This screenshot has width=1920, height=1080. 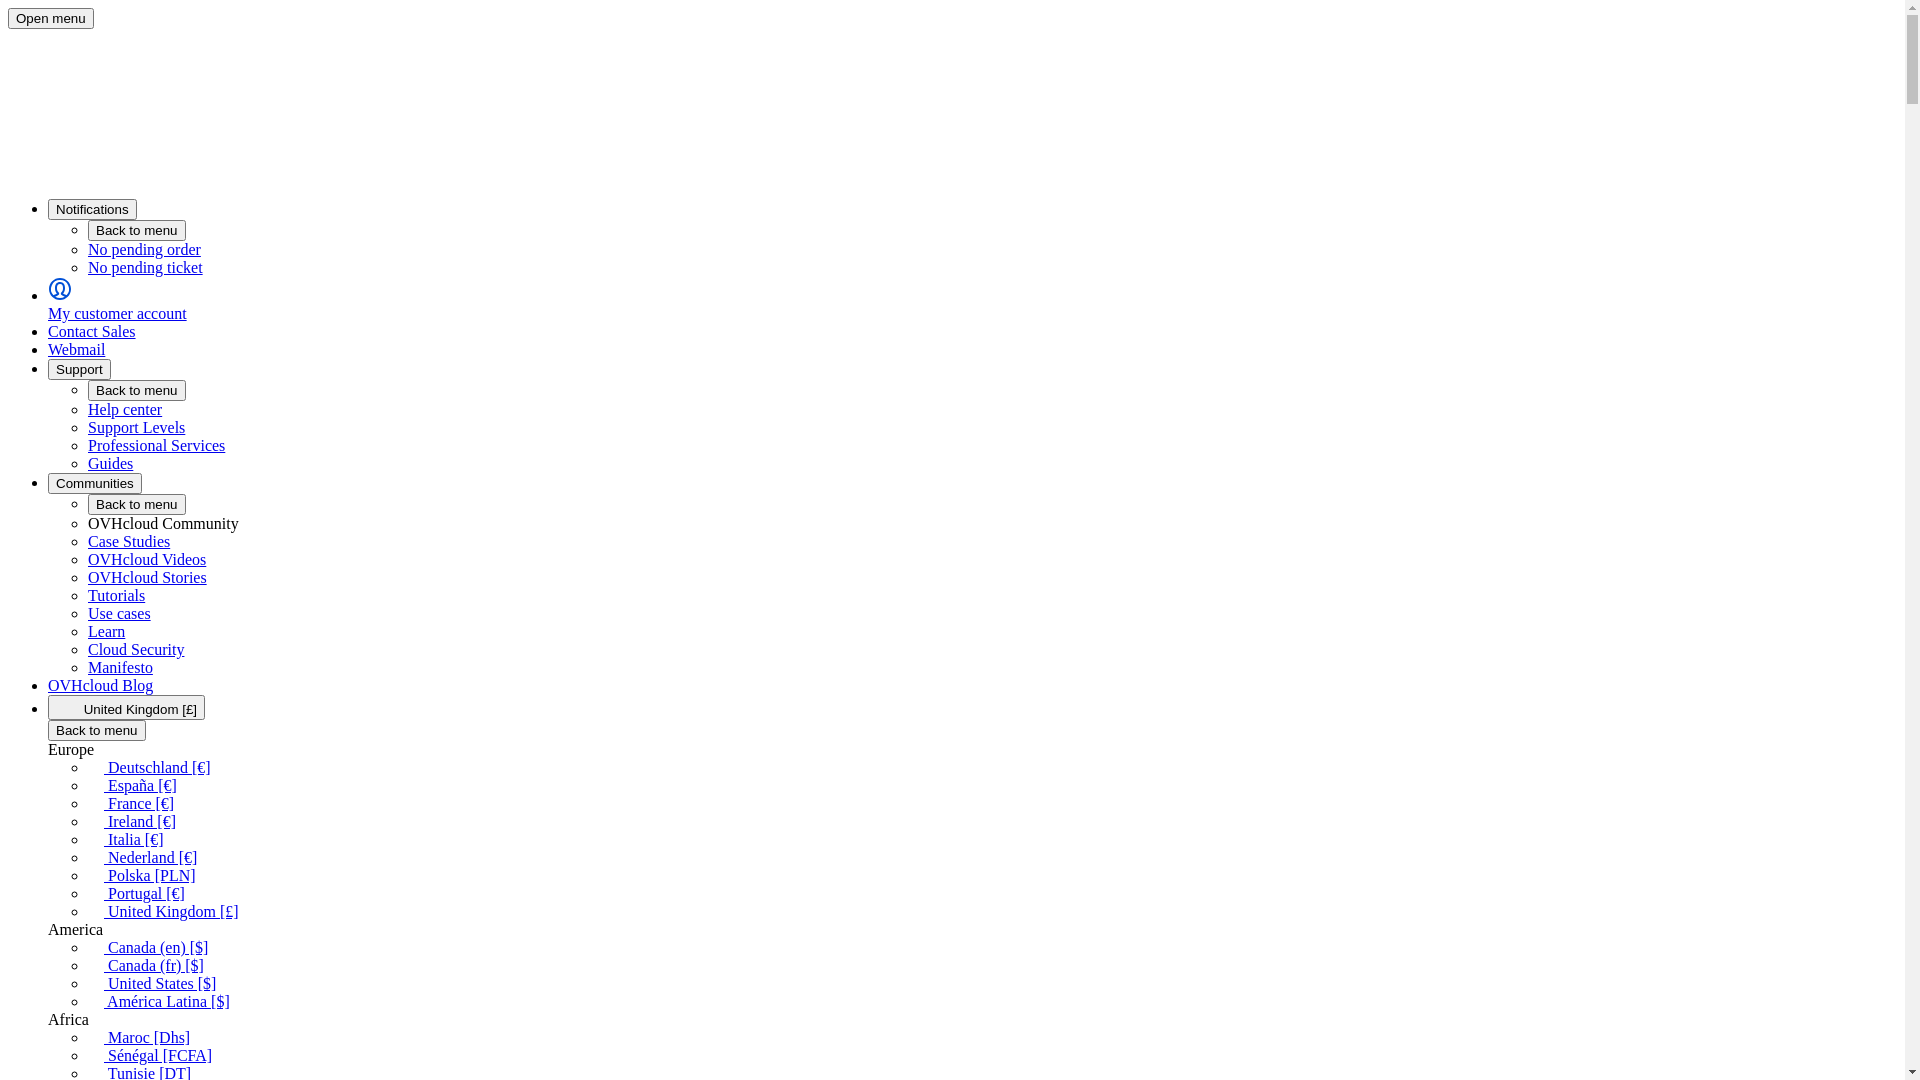 What do you see at coordinates (992, 268) in the screenshot?
I see `No pending ticket` at bounding box center [992, 268].